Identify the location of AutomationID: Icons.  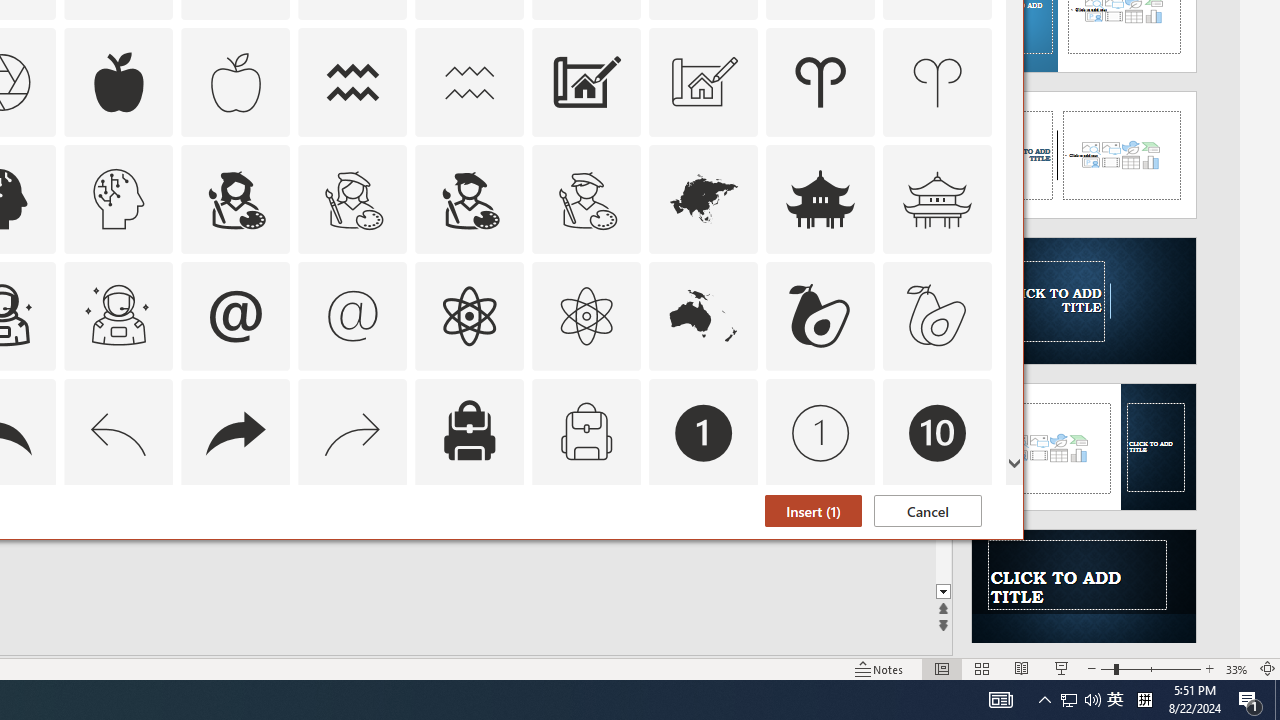
(937, 550).